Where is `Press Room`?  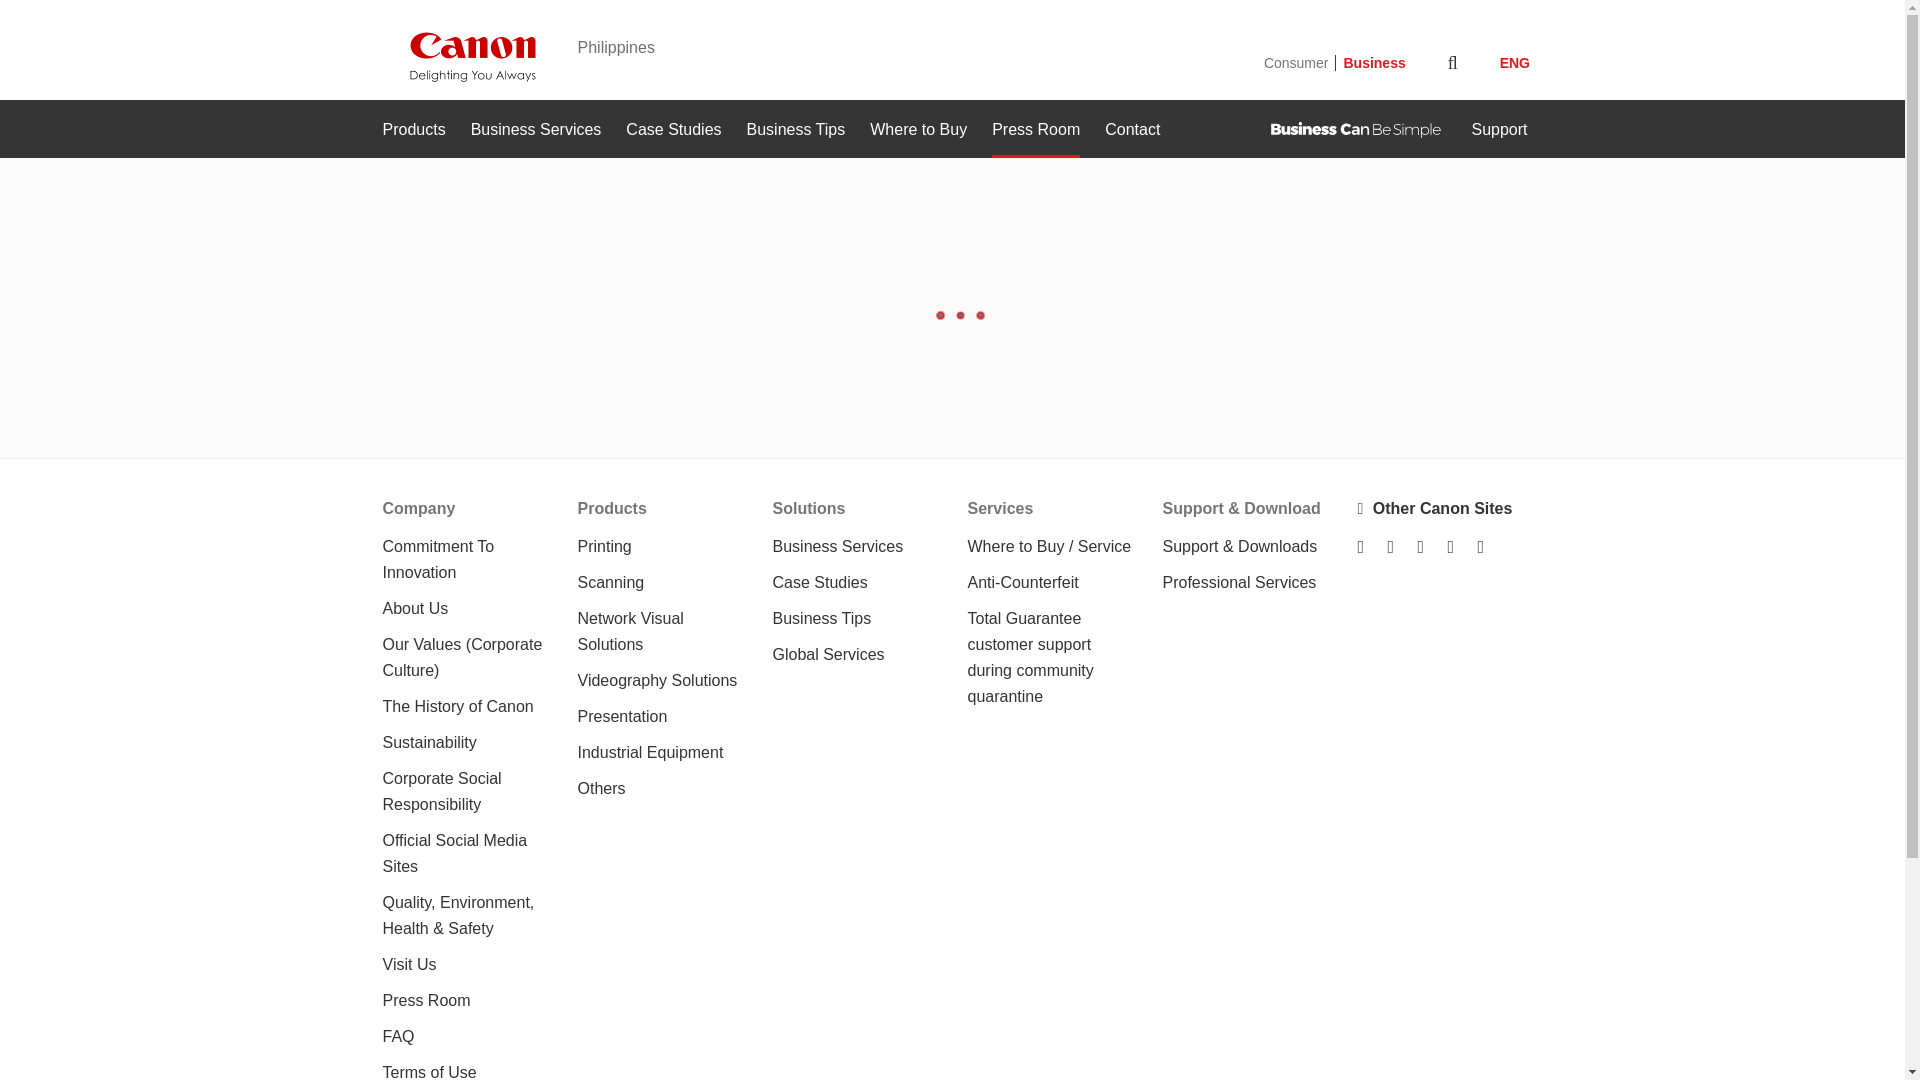
Press Room is located at coordinates (1036, 130).